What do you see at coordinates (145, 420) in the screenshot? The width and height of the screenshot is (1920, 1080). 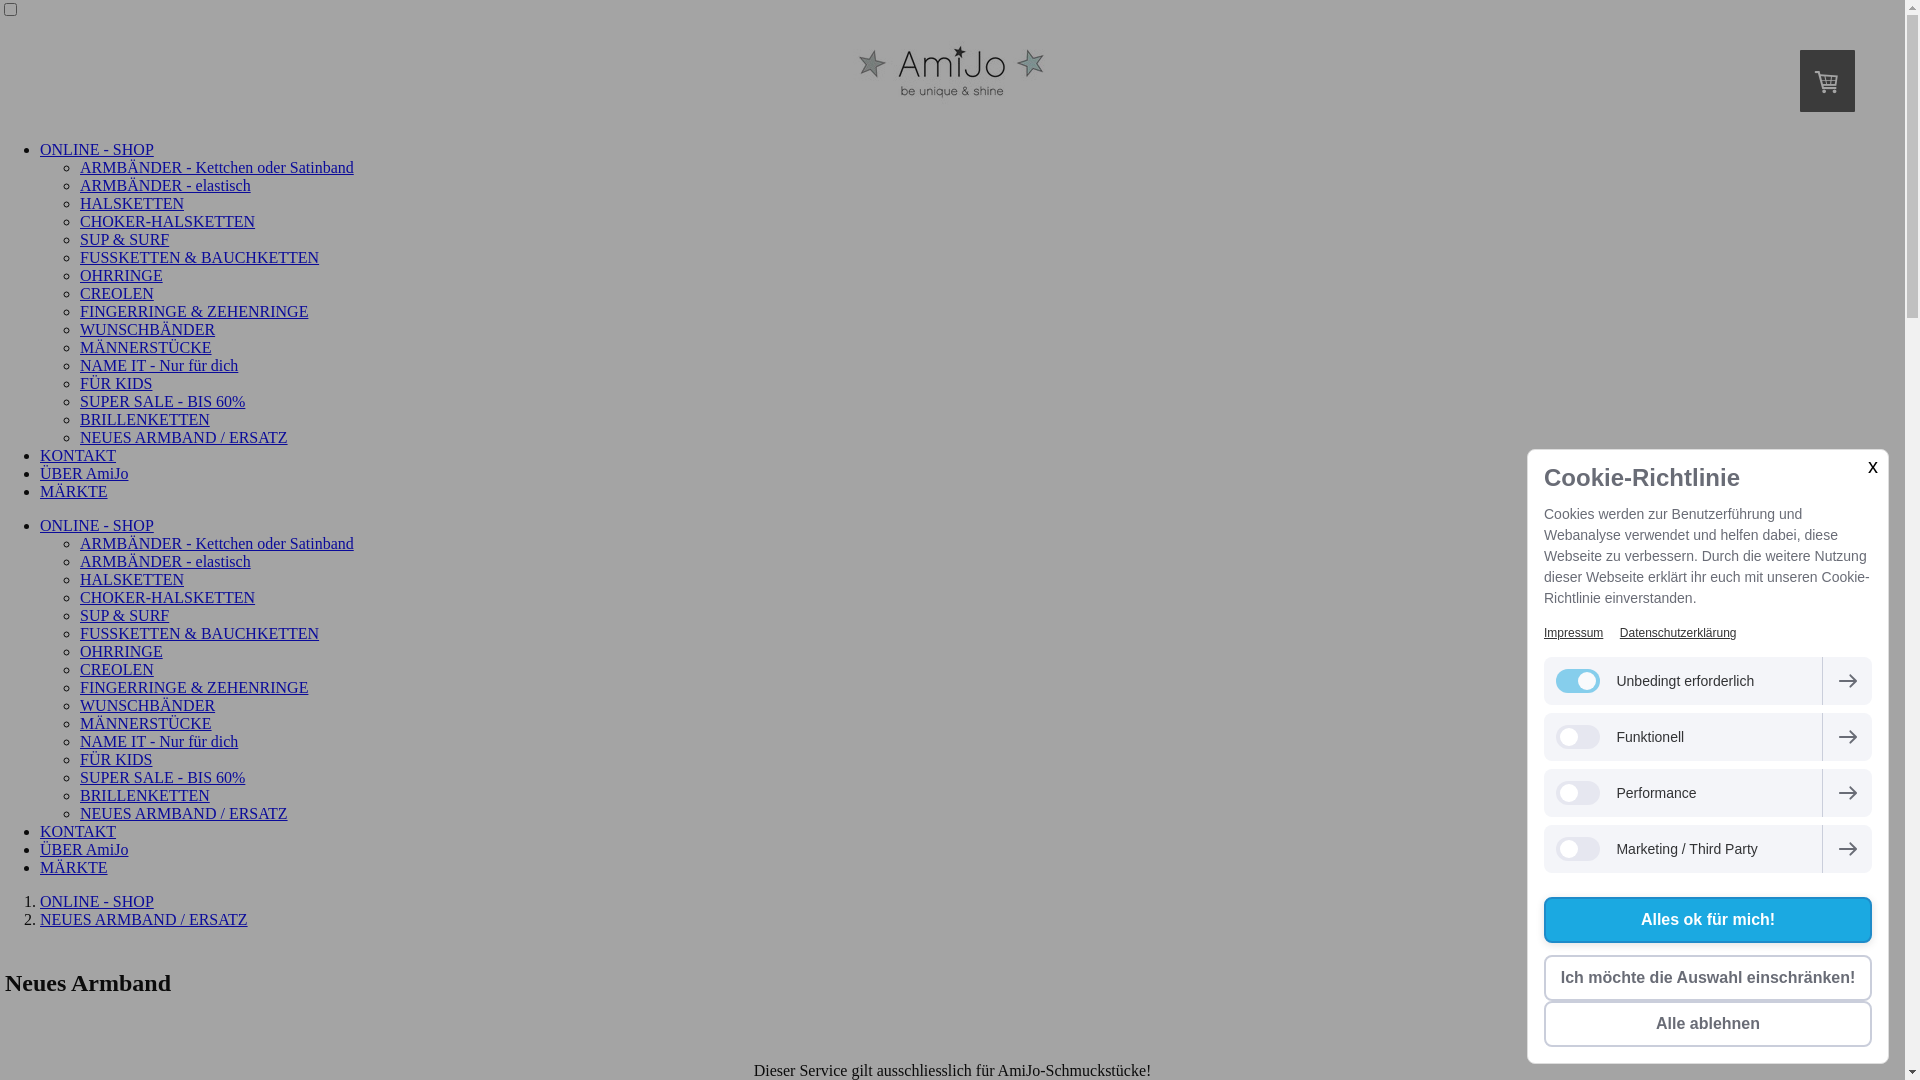 I see `BRILLENKETTEN` at bounding box center [145, 420].